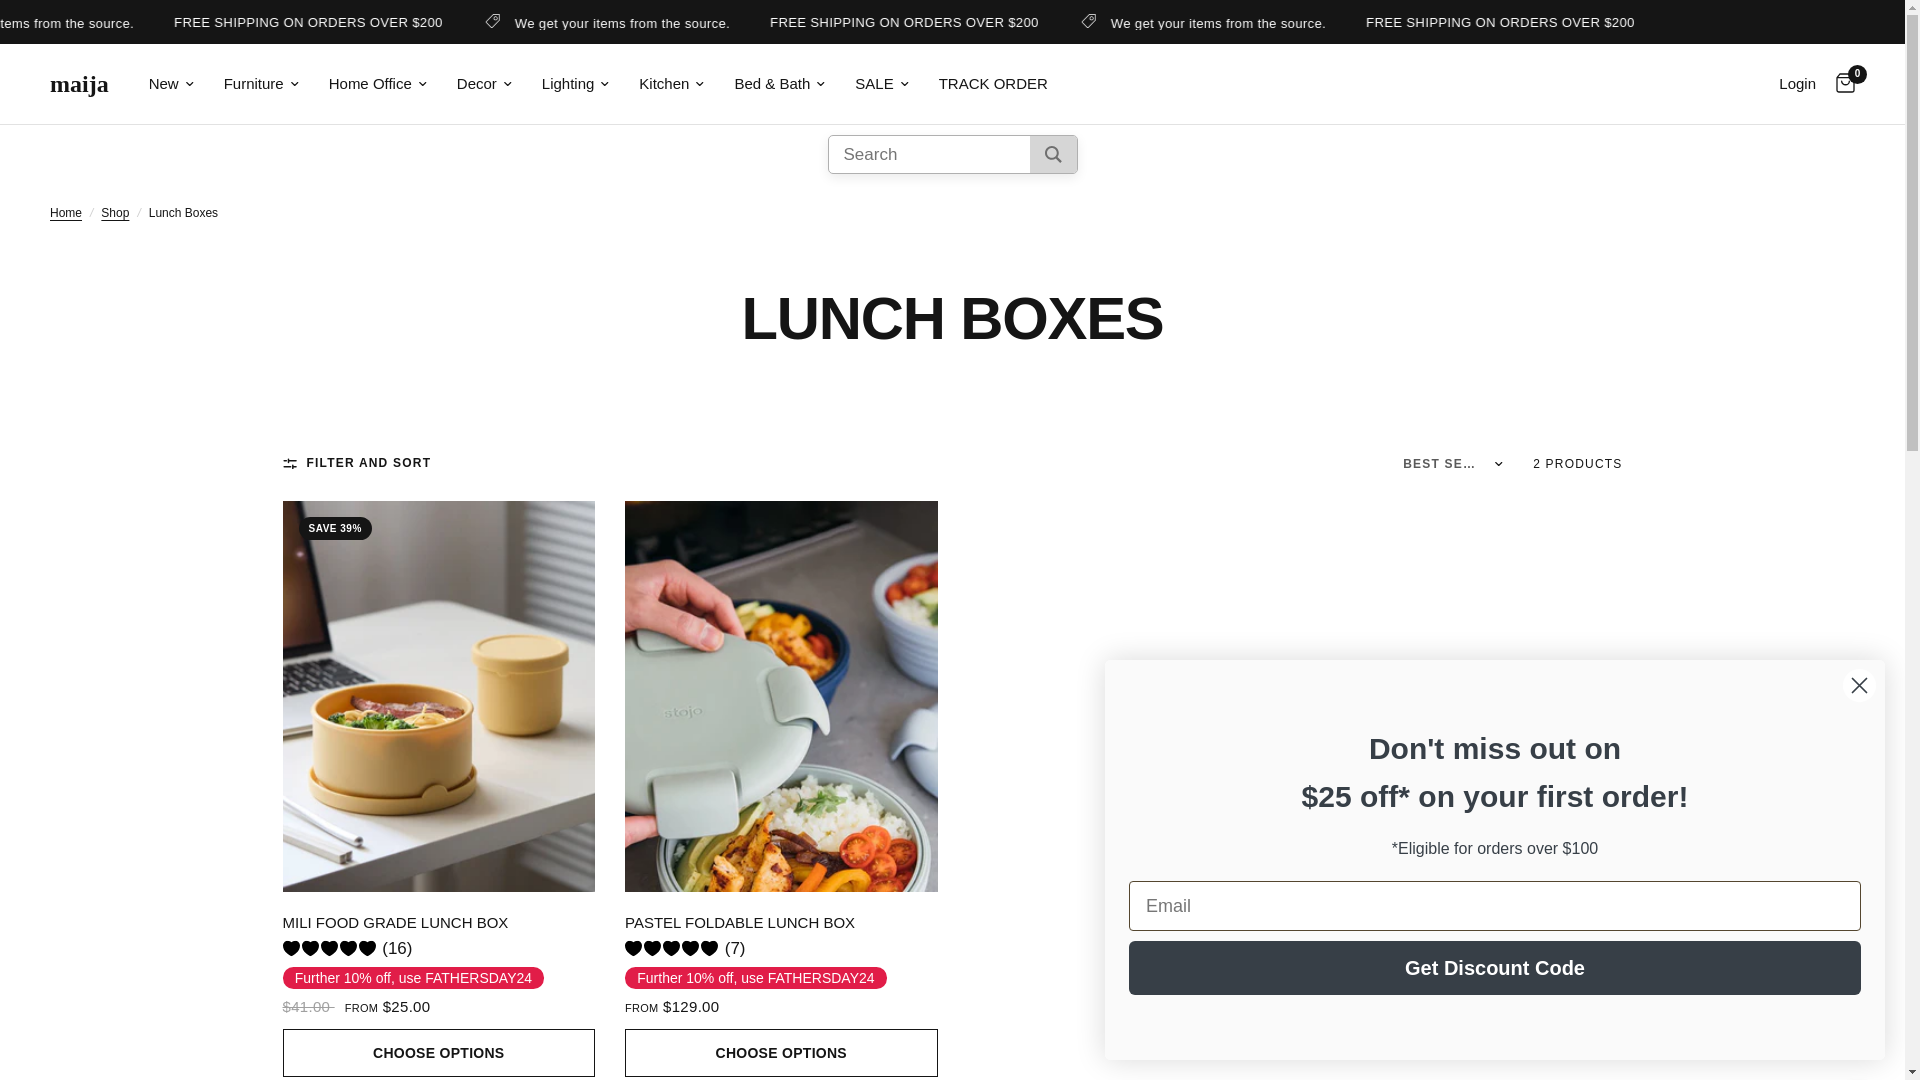 This screenshot has height=1080, width=1920. I want to click on We get your items from the source., so click(190, 22).